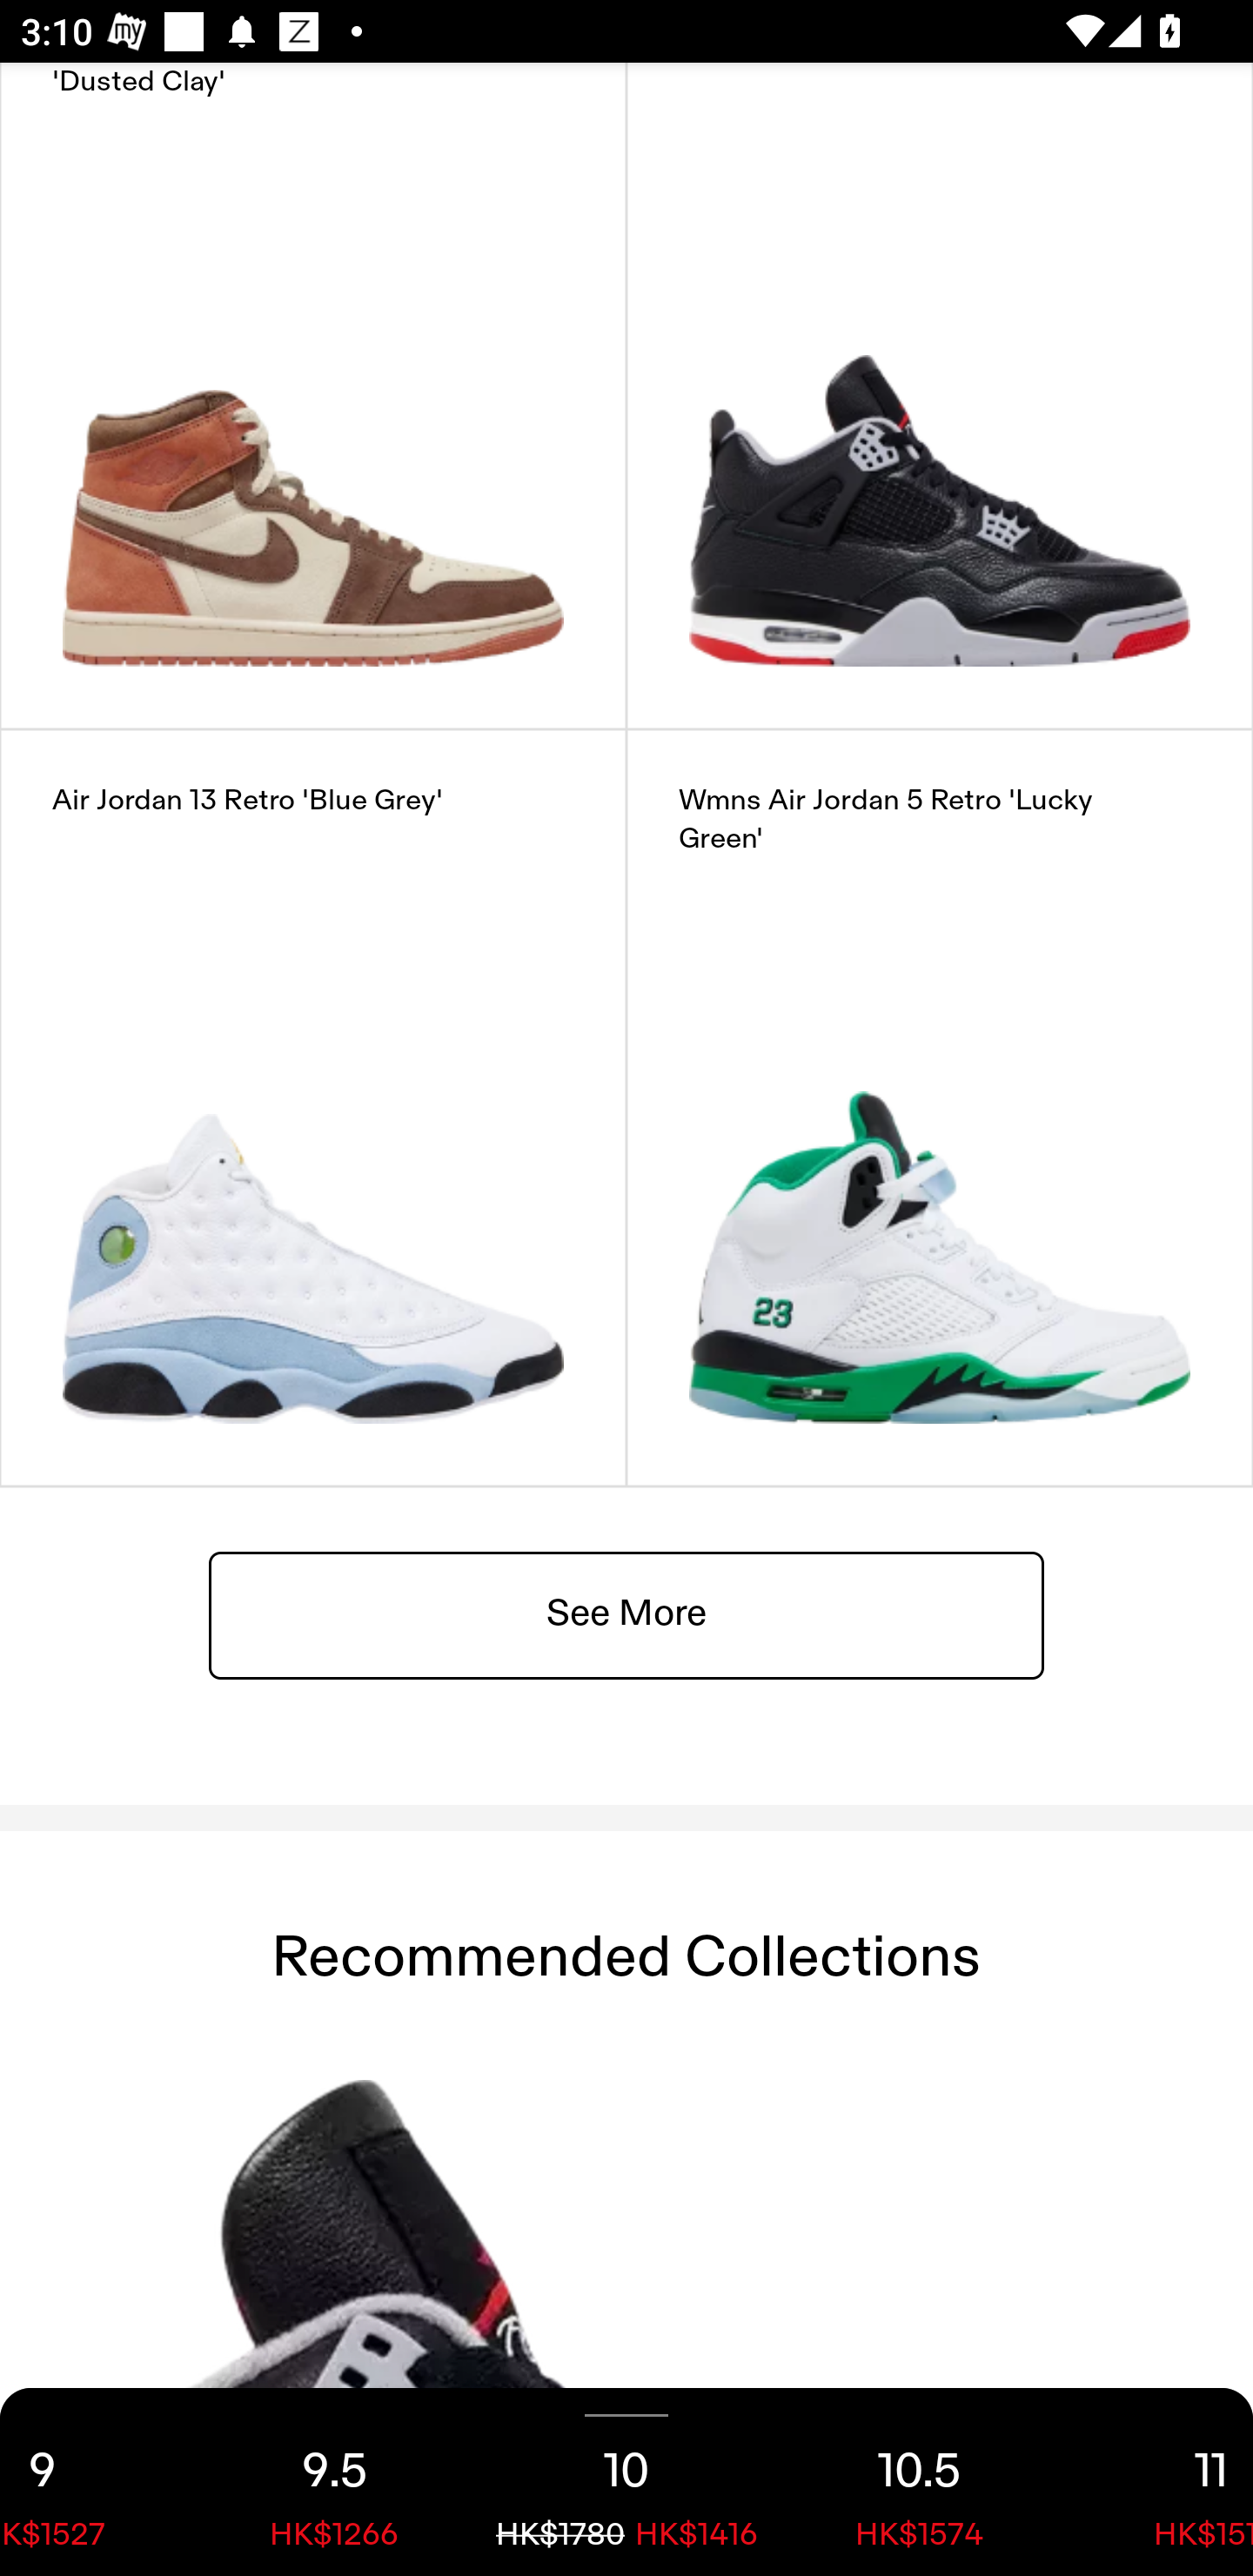 The height and width of the screenshot is (2576, 1253). Describe the element at coordinates (334, 2482) in the screenshot. I see `9.5 HK$1266` at that location.